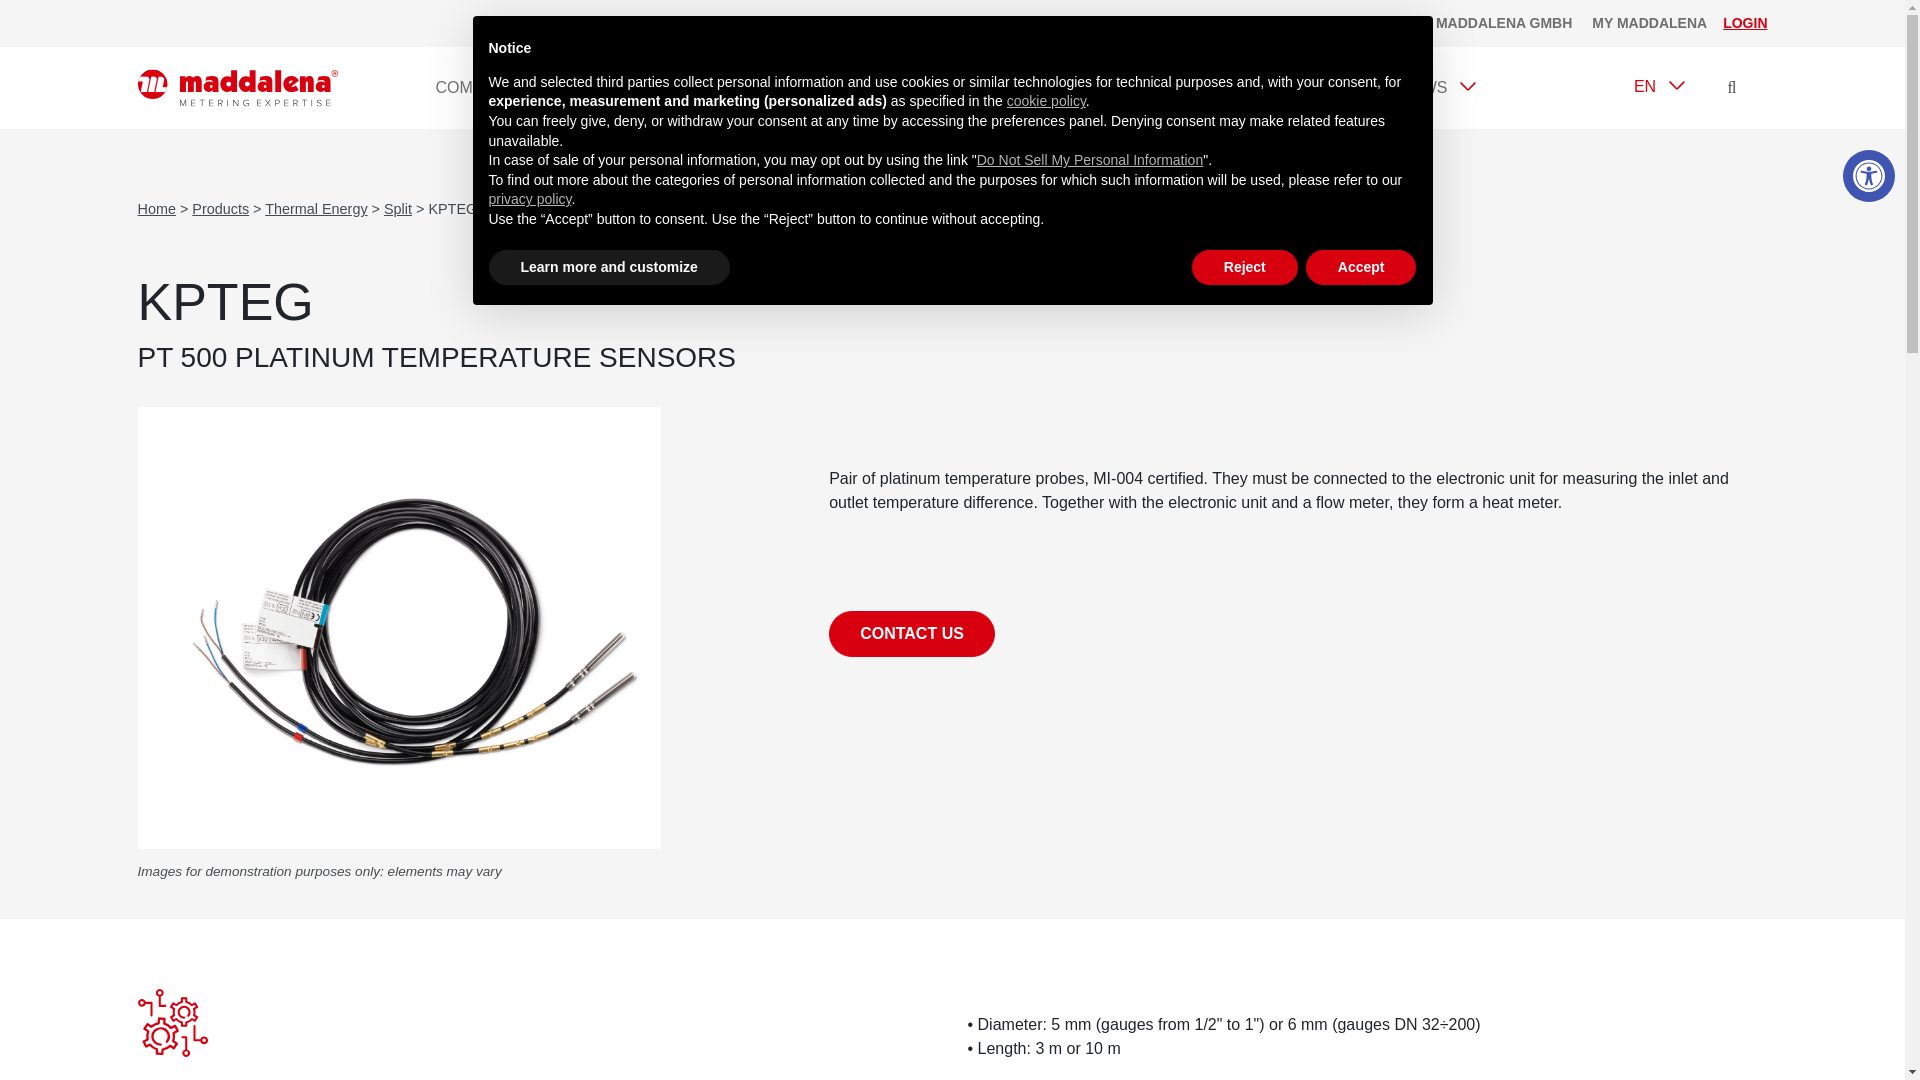 The width and height of the screenshot is (1920, 1080). What do you see at coordinates (1286, 88) in the screenshot?
I see `SUSTAINABILITY` at bounding box center [1286, 88].